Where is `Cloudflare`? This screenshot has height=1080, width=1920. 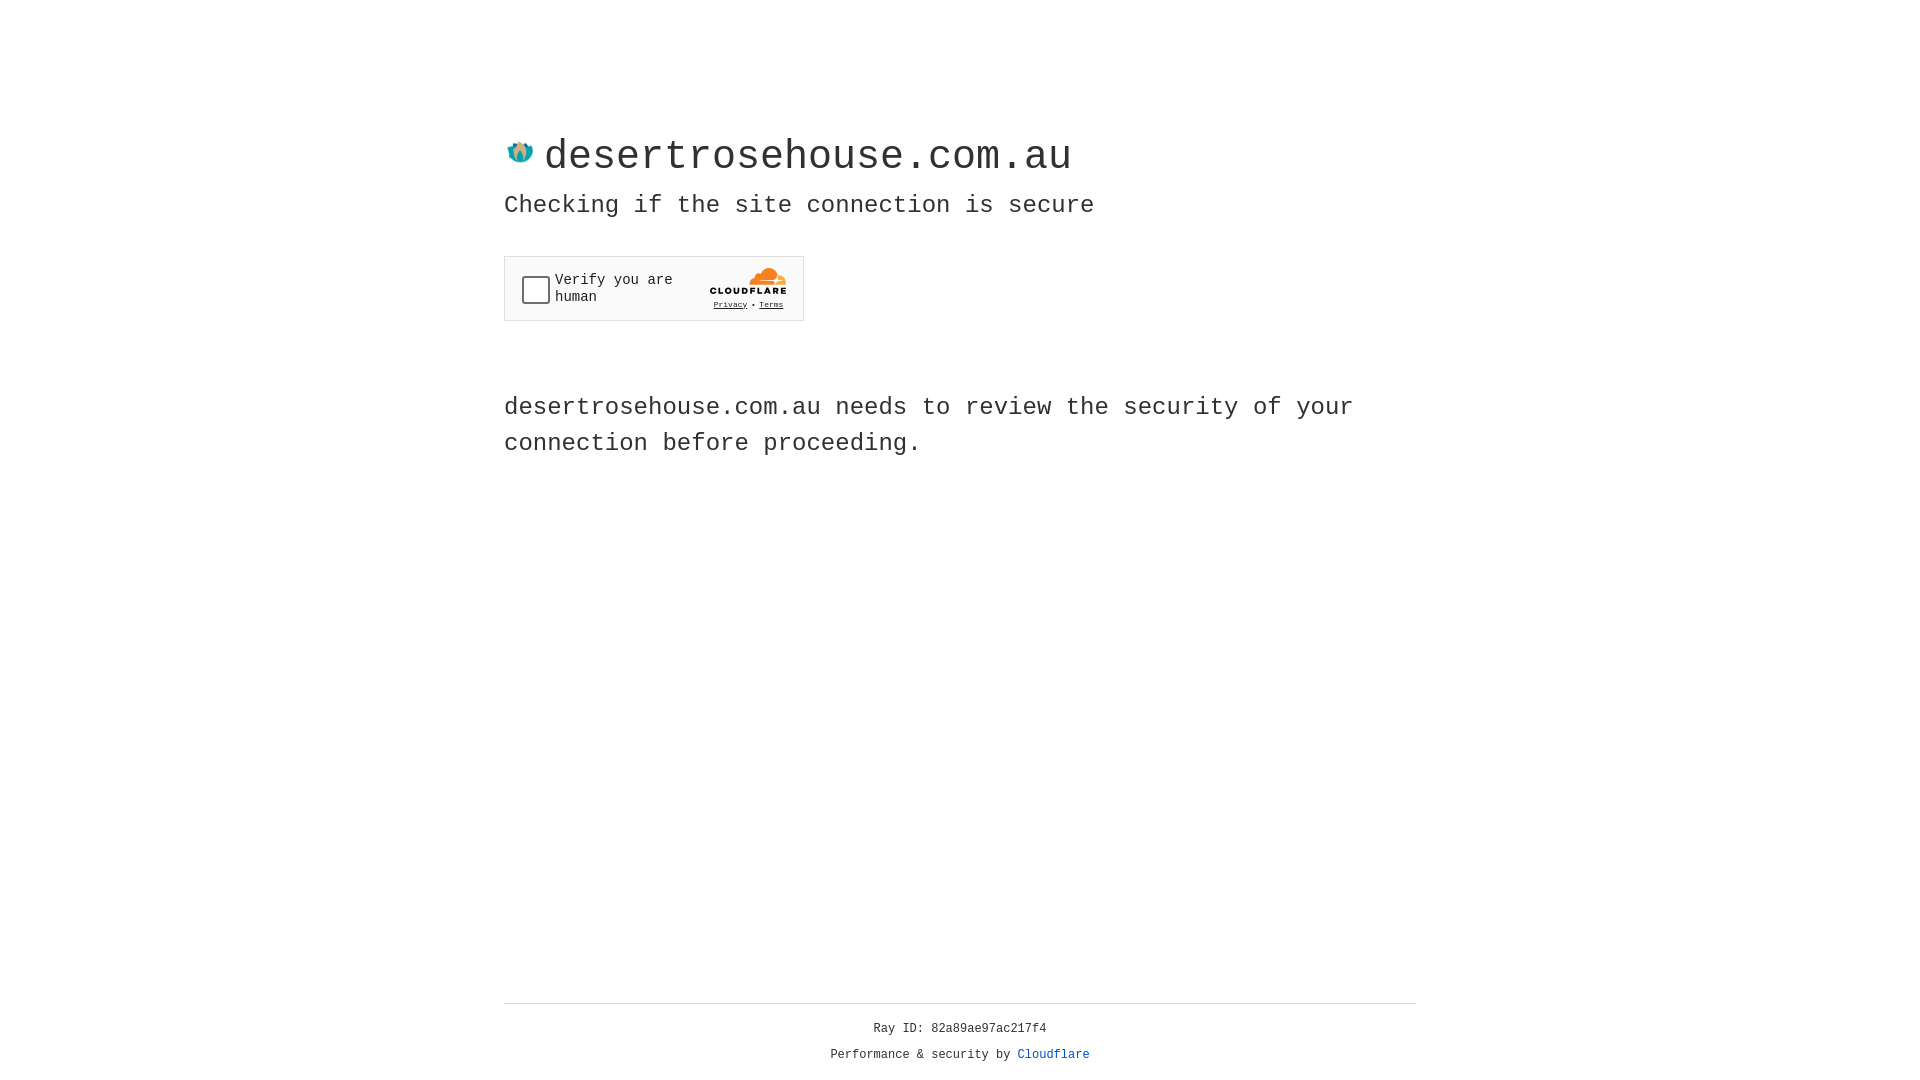
Cloudflare is located at coordinates (1054, 1055).